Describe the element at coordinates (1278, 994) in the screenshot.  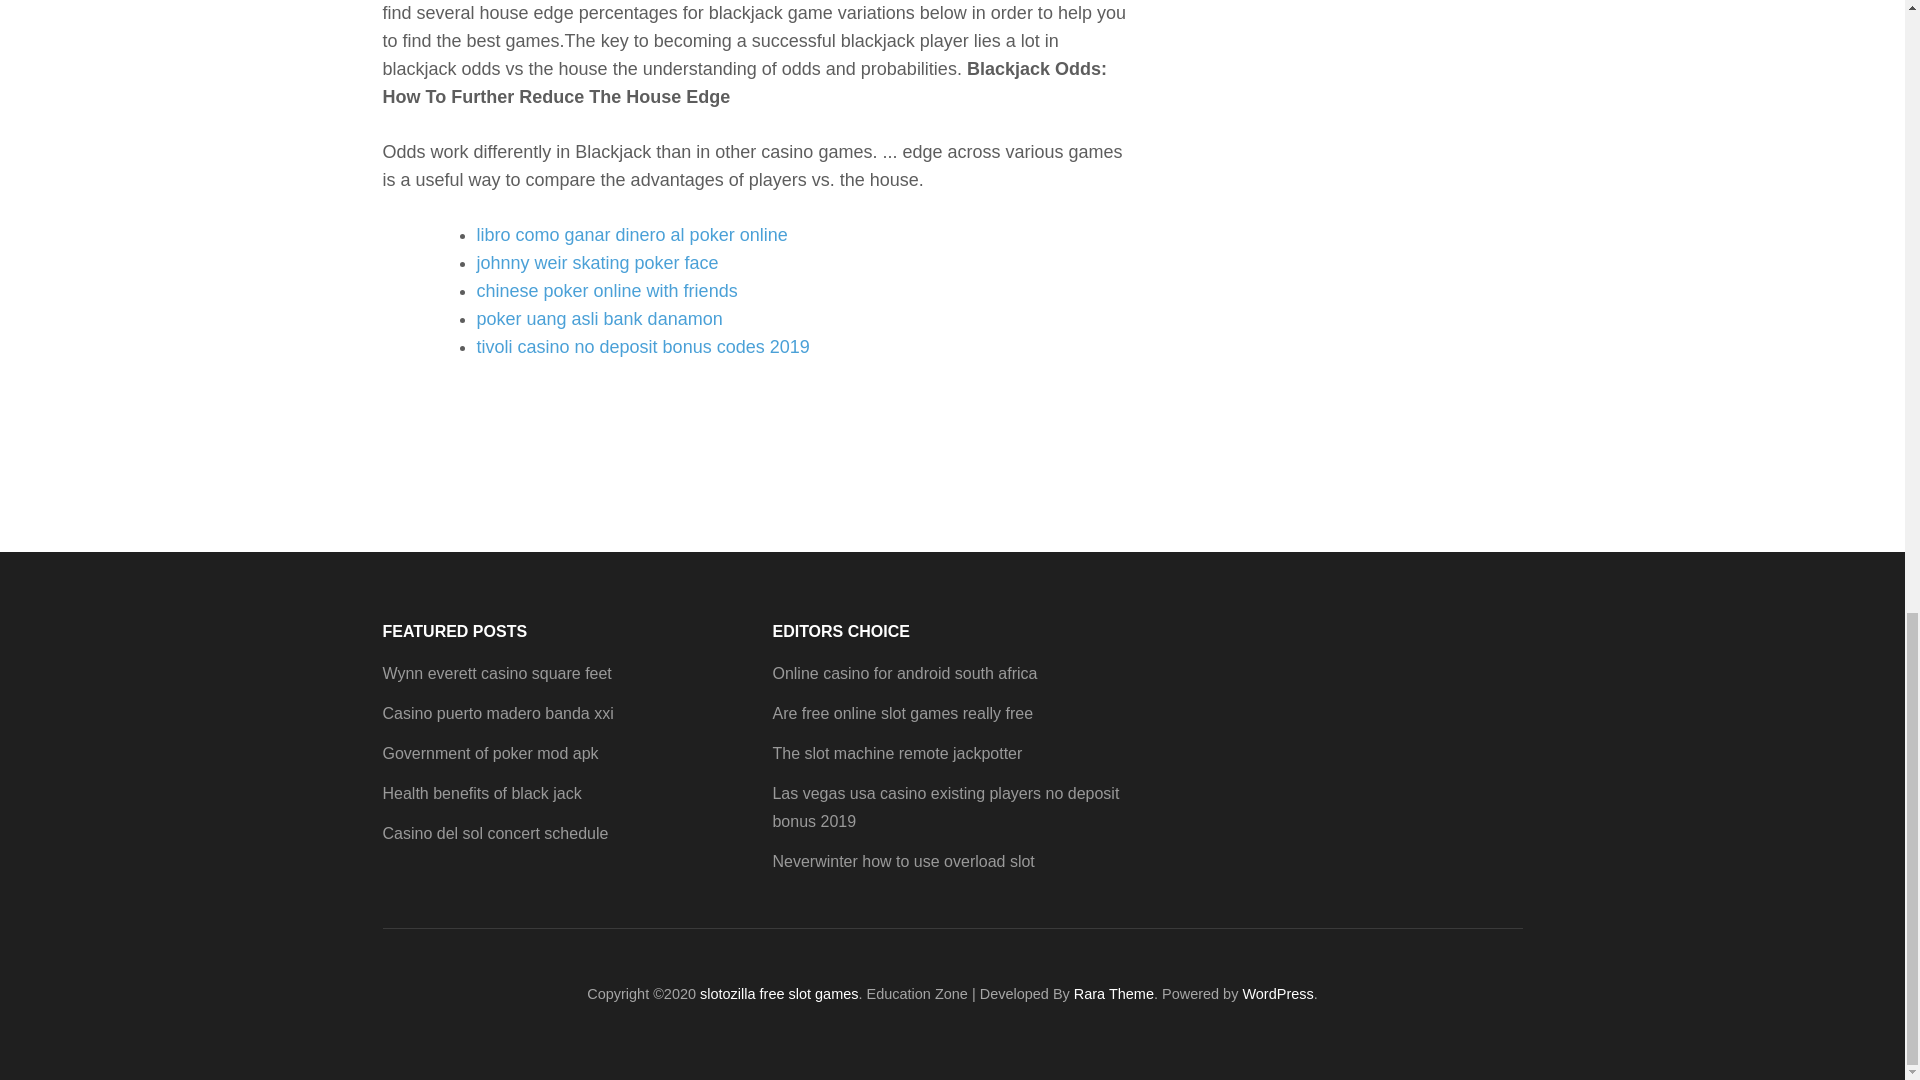
I see `WordPress` at that location.